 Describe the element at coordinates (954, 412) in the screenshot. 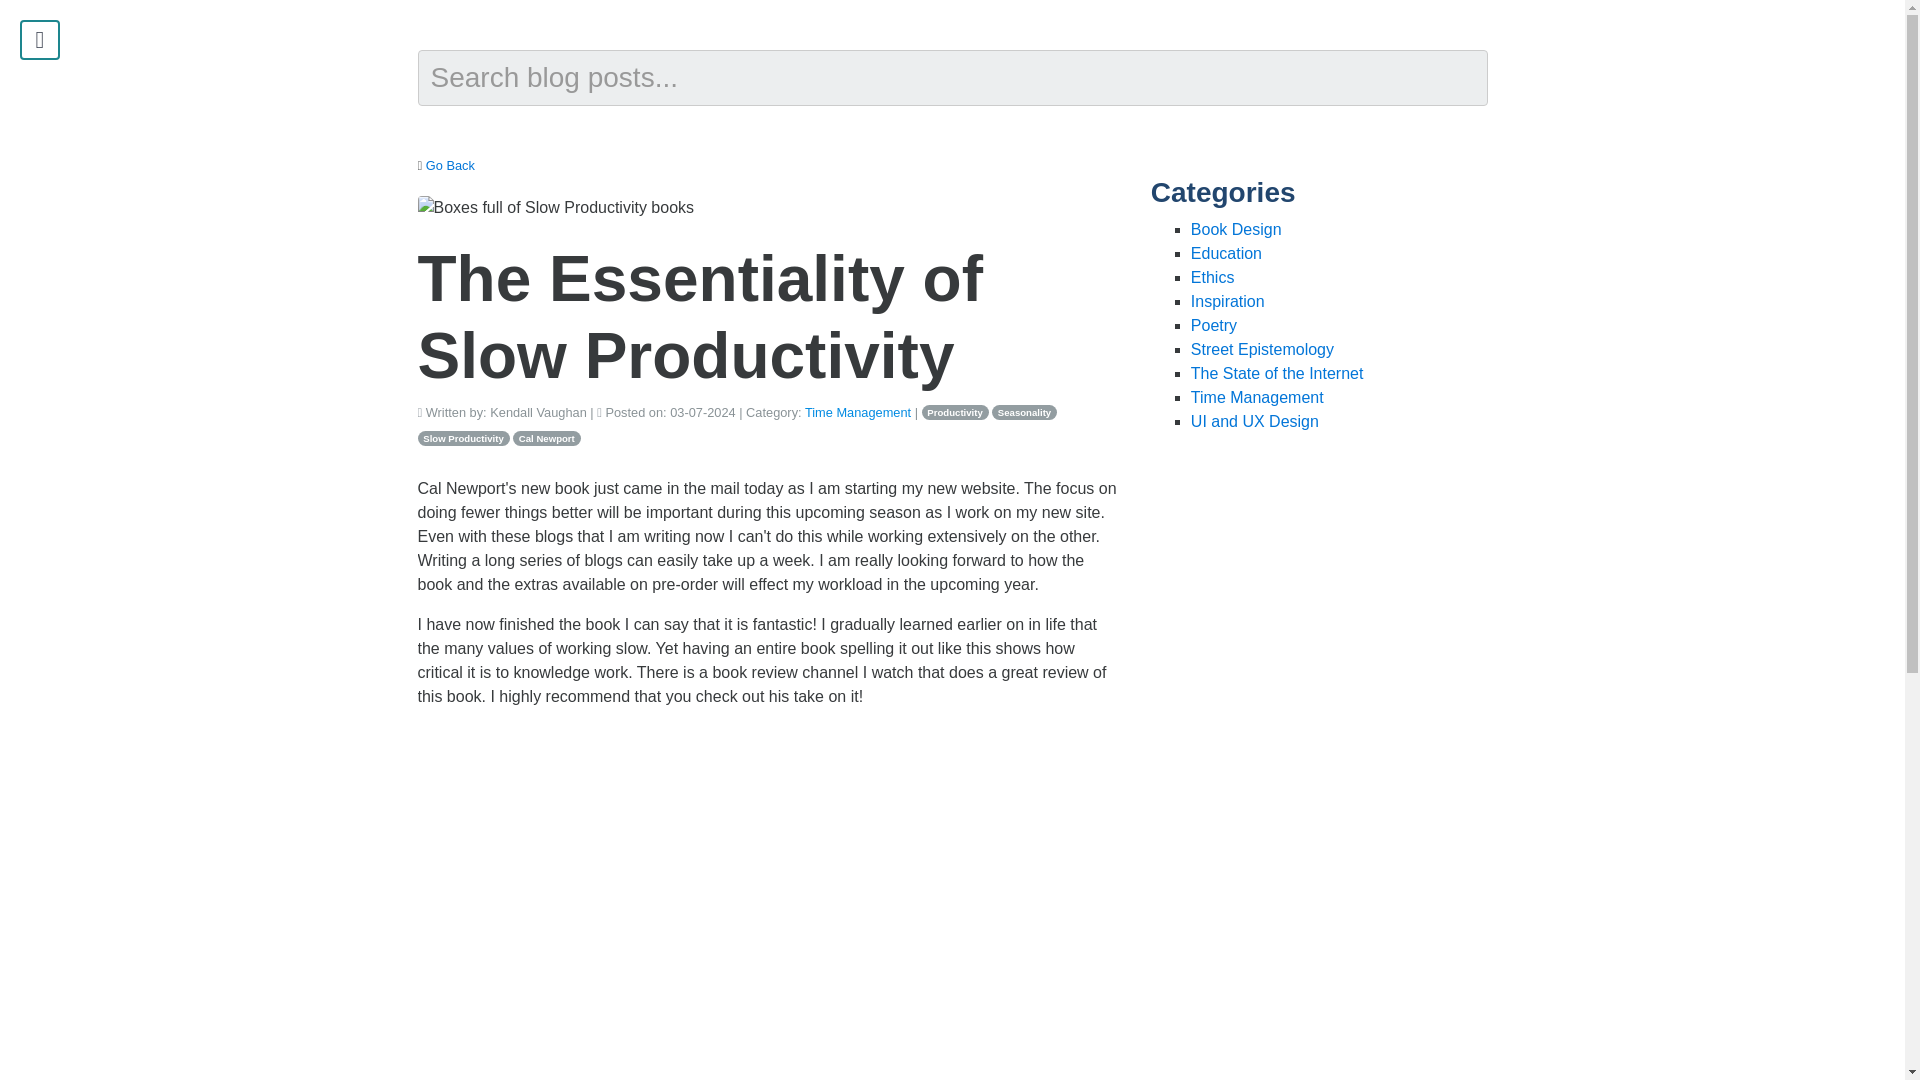

I see `Productivity` at that location.